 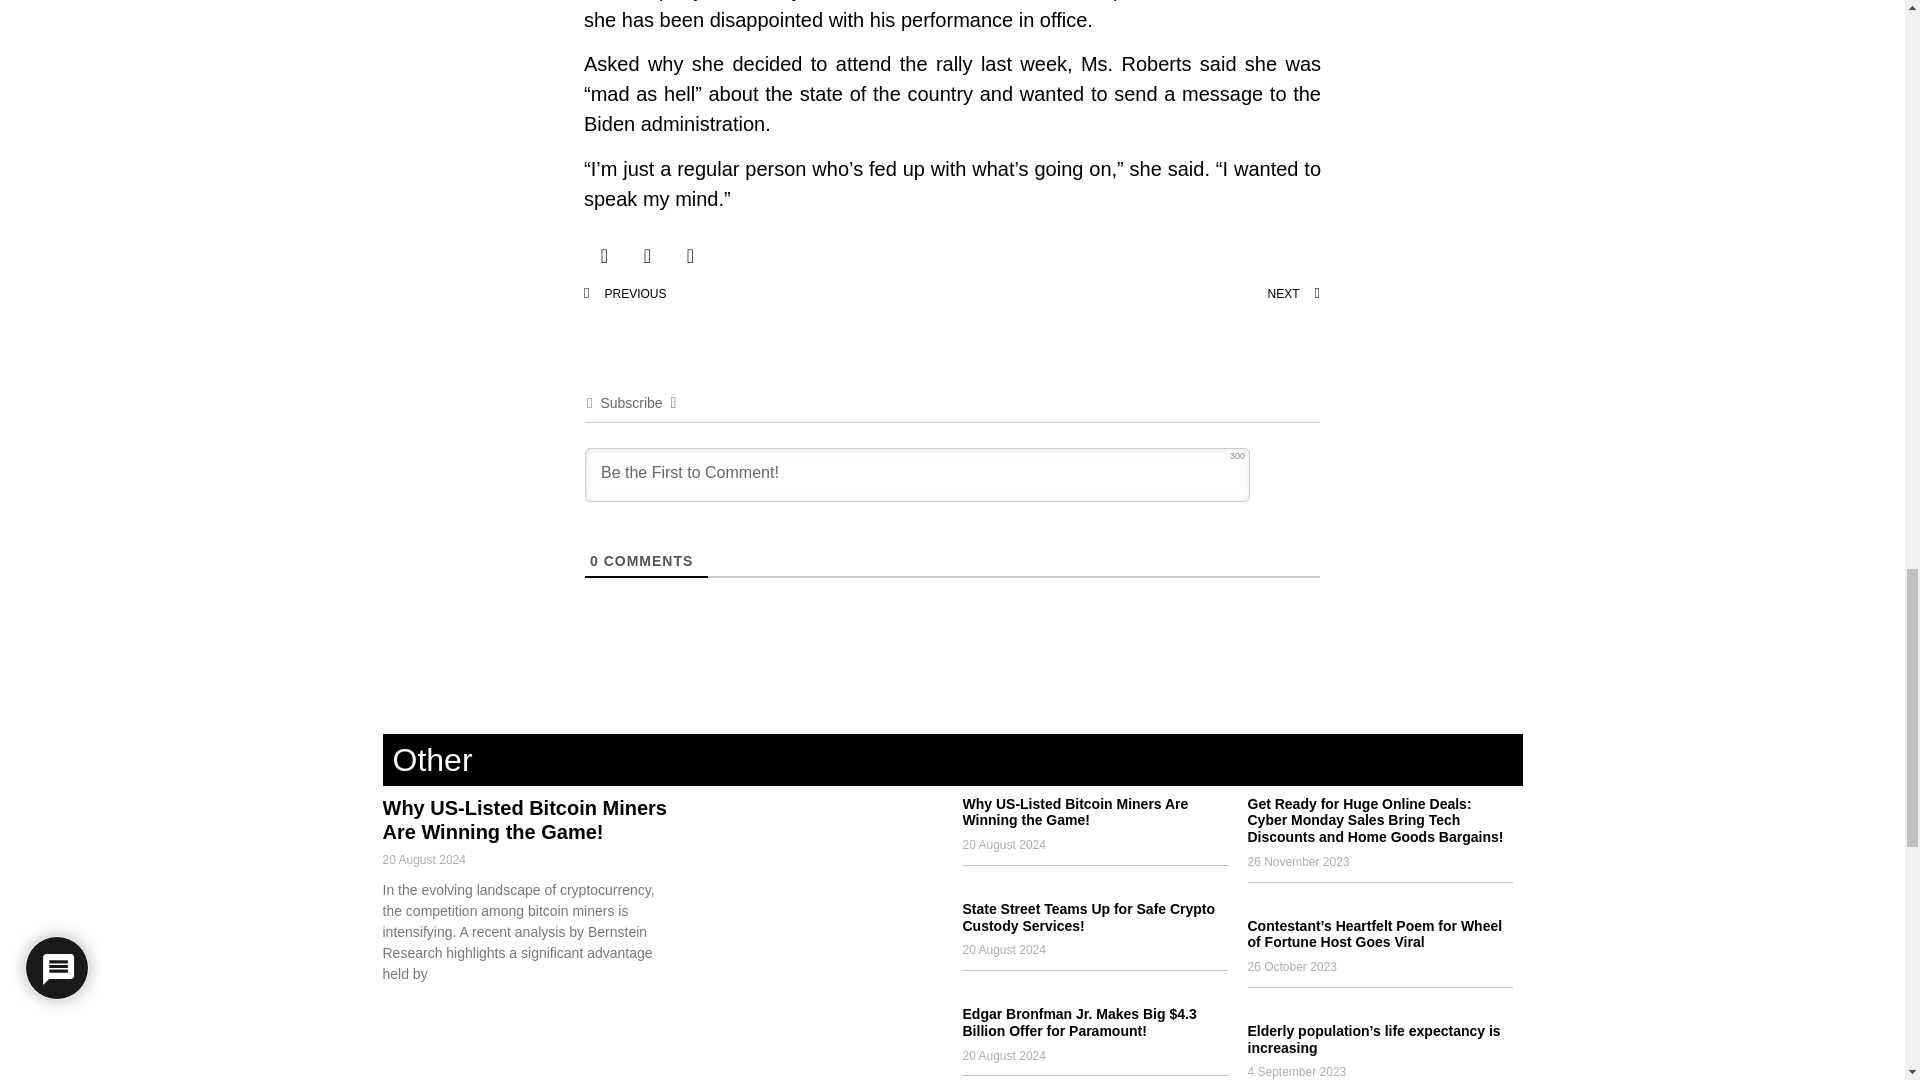 I want to click on PREVIOUS, so click(x=768, y=294).